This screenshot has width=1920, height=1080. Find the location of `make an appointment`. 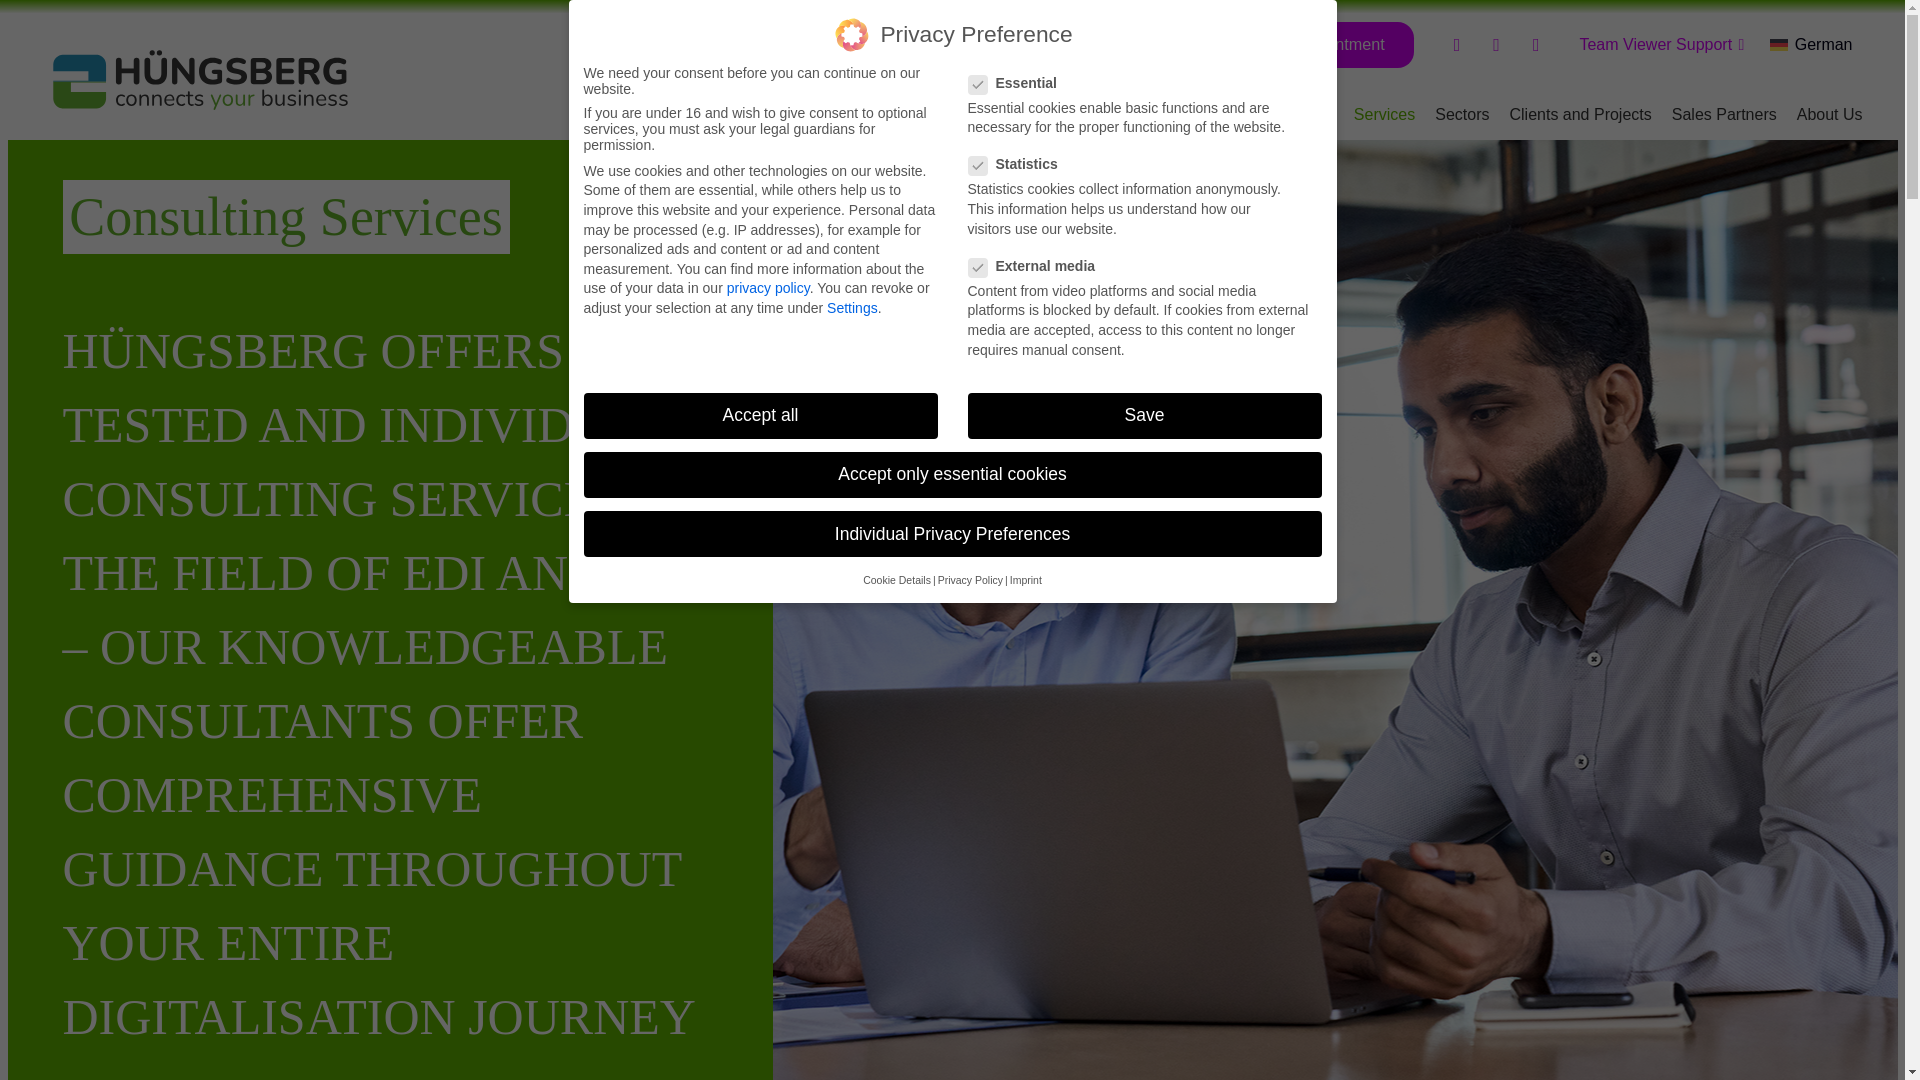

make an appointment is located at coordinates (1300, 44).